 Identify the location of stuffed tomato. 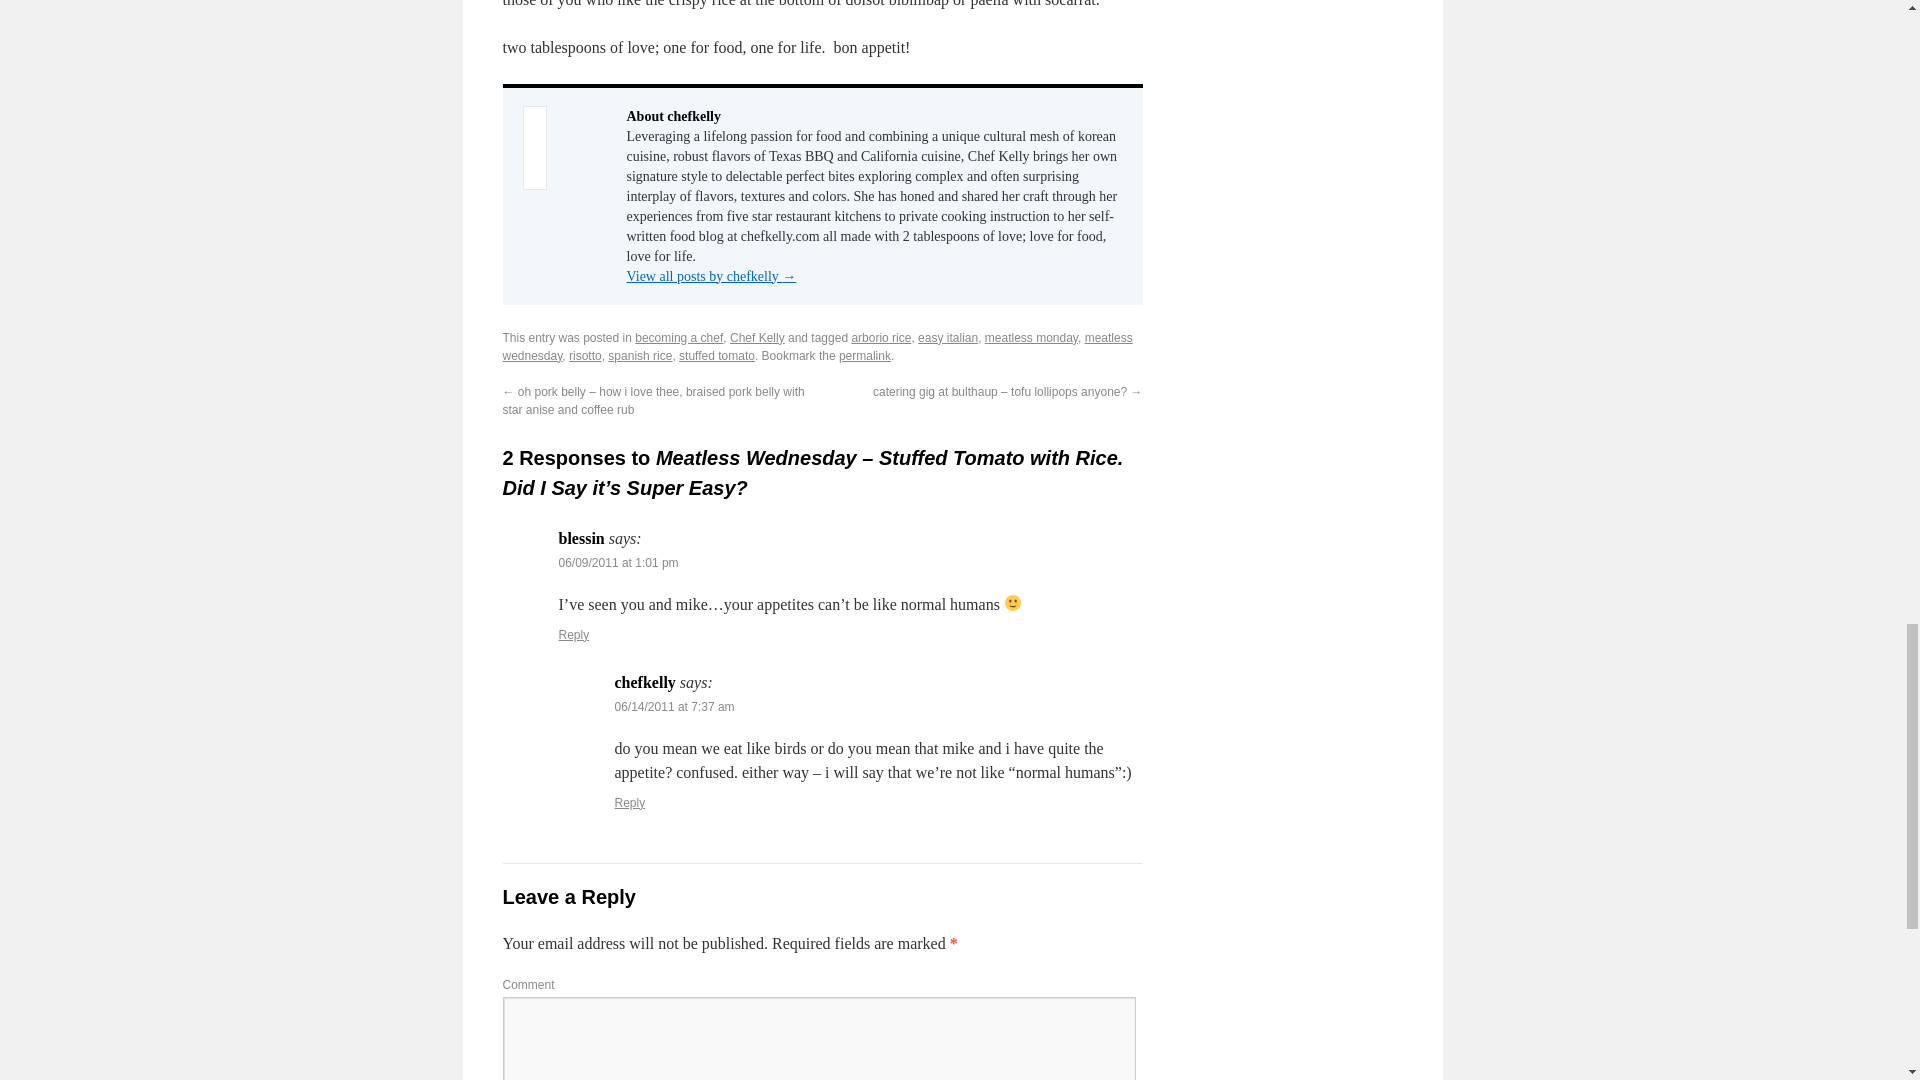
(716, 355).